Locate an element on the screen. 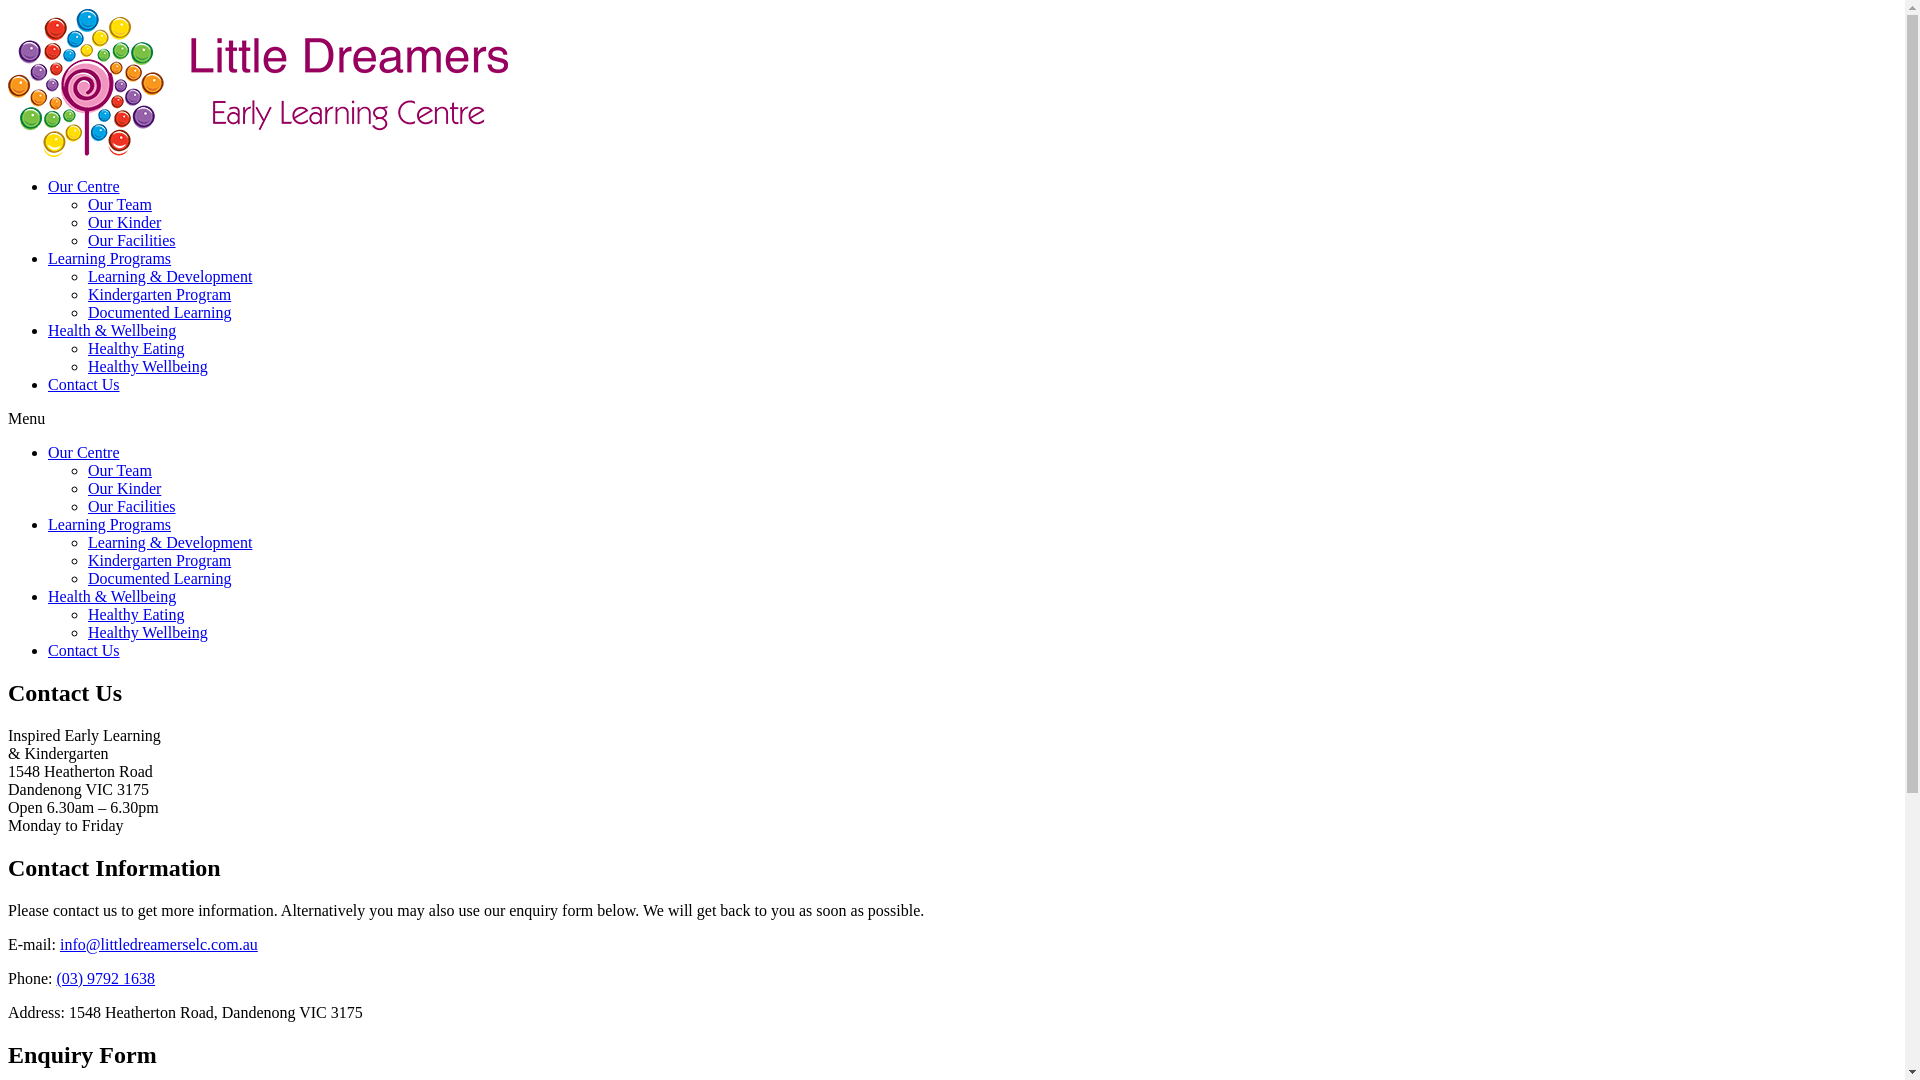 The width and height of the screenshot is (1920, 1080). info@littledreamerselc.com.au is located at coordinates (159, 944).